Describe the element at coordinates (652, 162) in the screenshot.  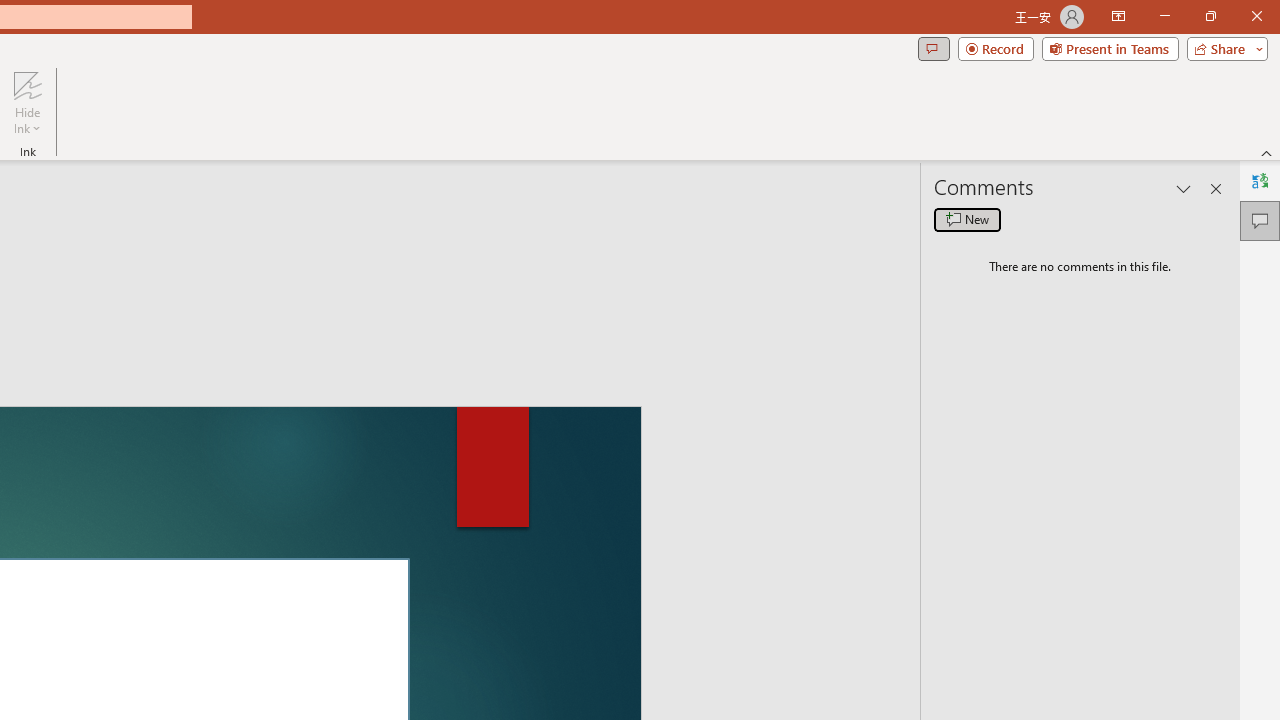
I see `Date & Time...` at that location.